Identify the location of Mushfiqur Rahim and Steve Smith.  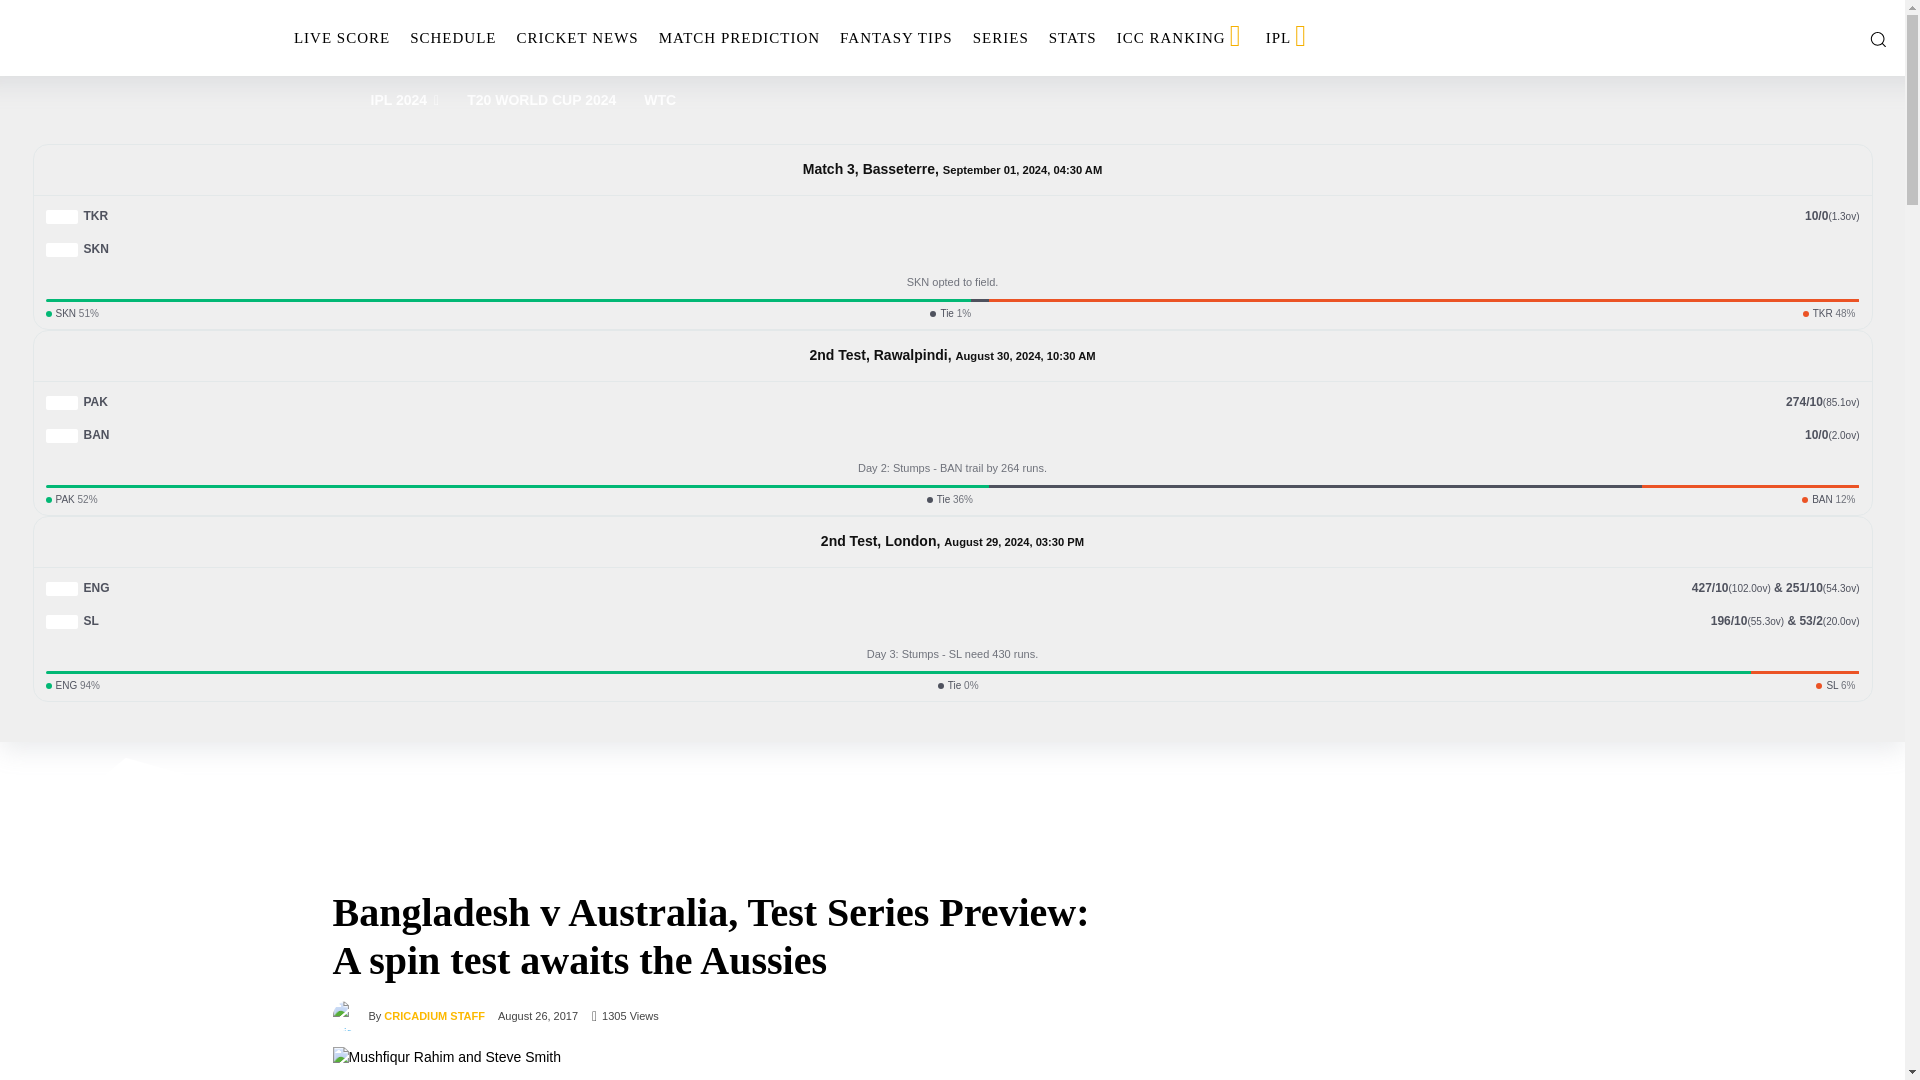
(722, 1063).